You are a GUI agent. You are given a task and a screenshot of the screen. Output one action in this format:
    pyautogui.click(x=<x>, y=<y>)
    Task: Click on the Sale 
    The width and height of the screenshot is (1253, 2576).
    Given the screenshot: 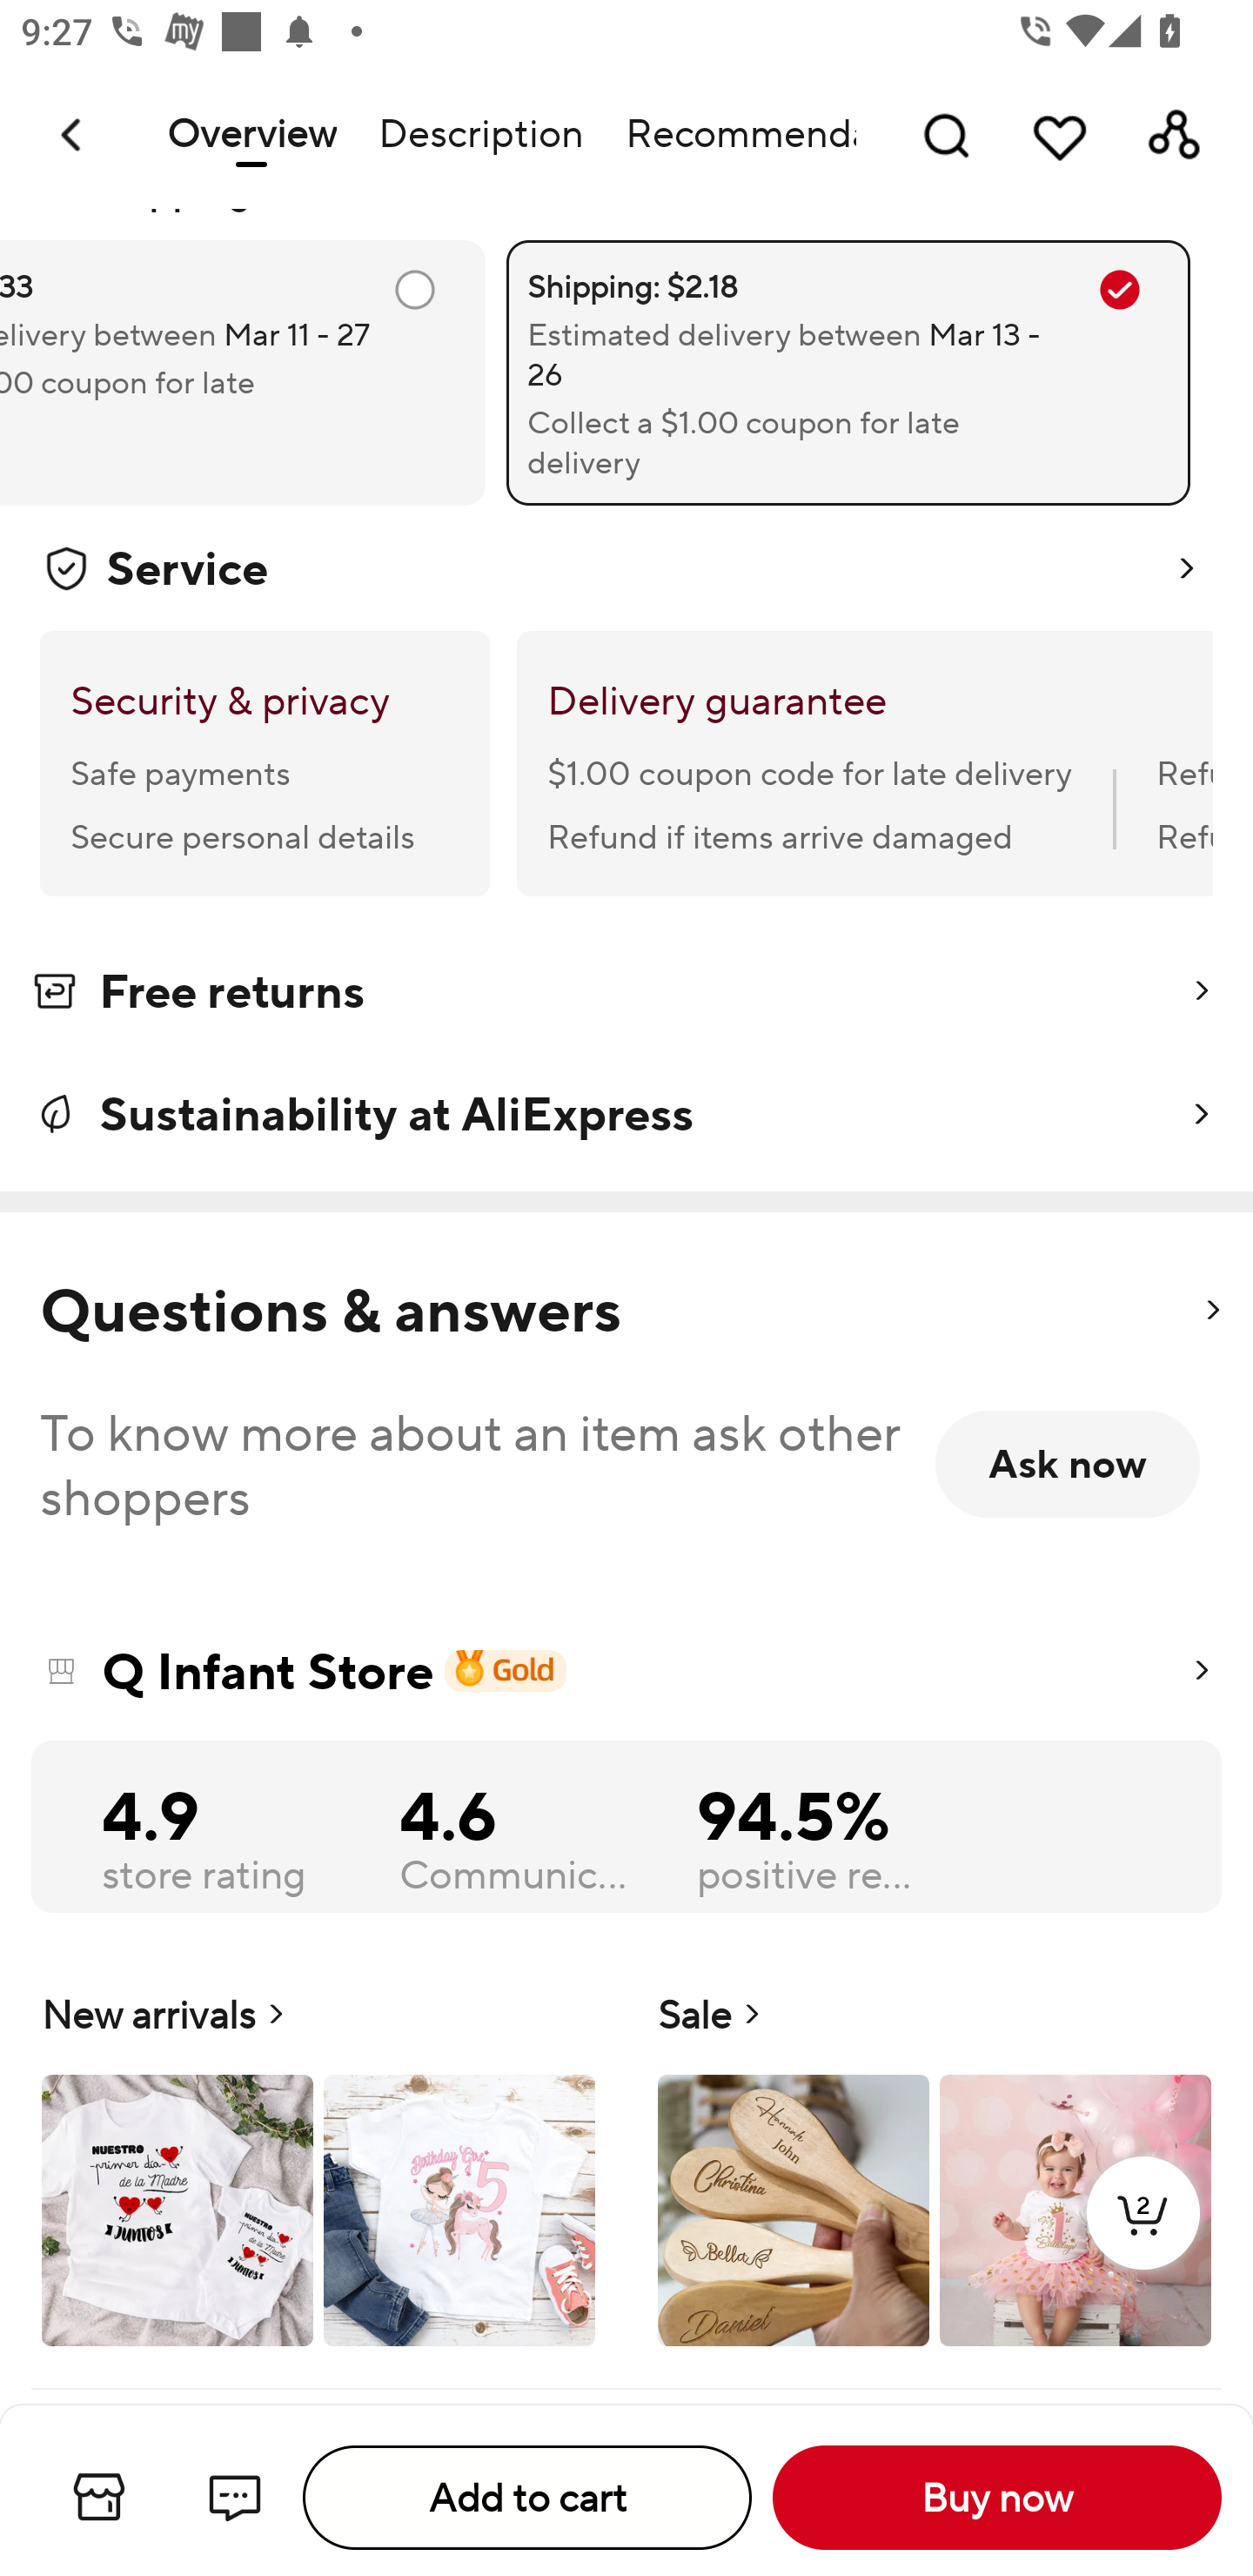 What is the action you would take?
    pyautogui.click(x=935, y=2166)
    